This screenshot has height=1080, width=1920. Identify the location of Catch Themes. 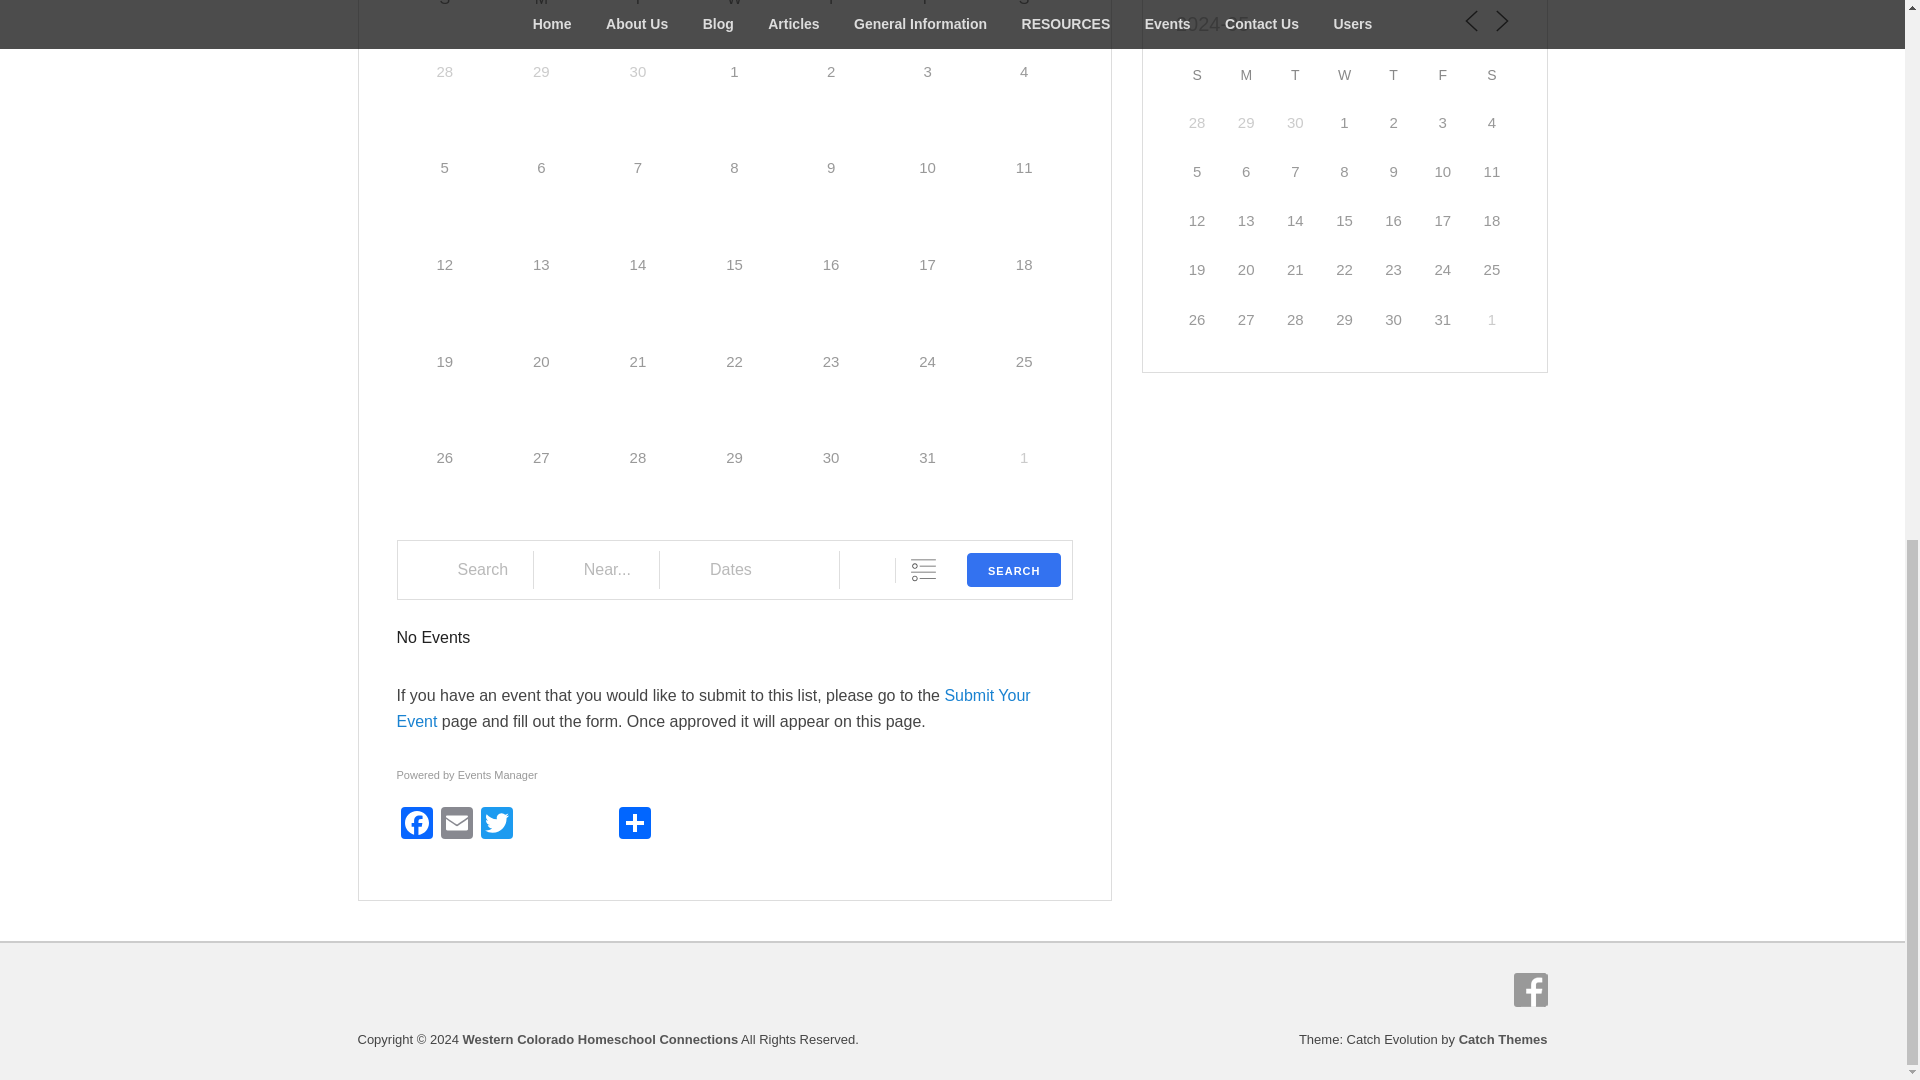
(1503, 1039).